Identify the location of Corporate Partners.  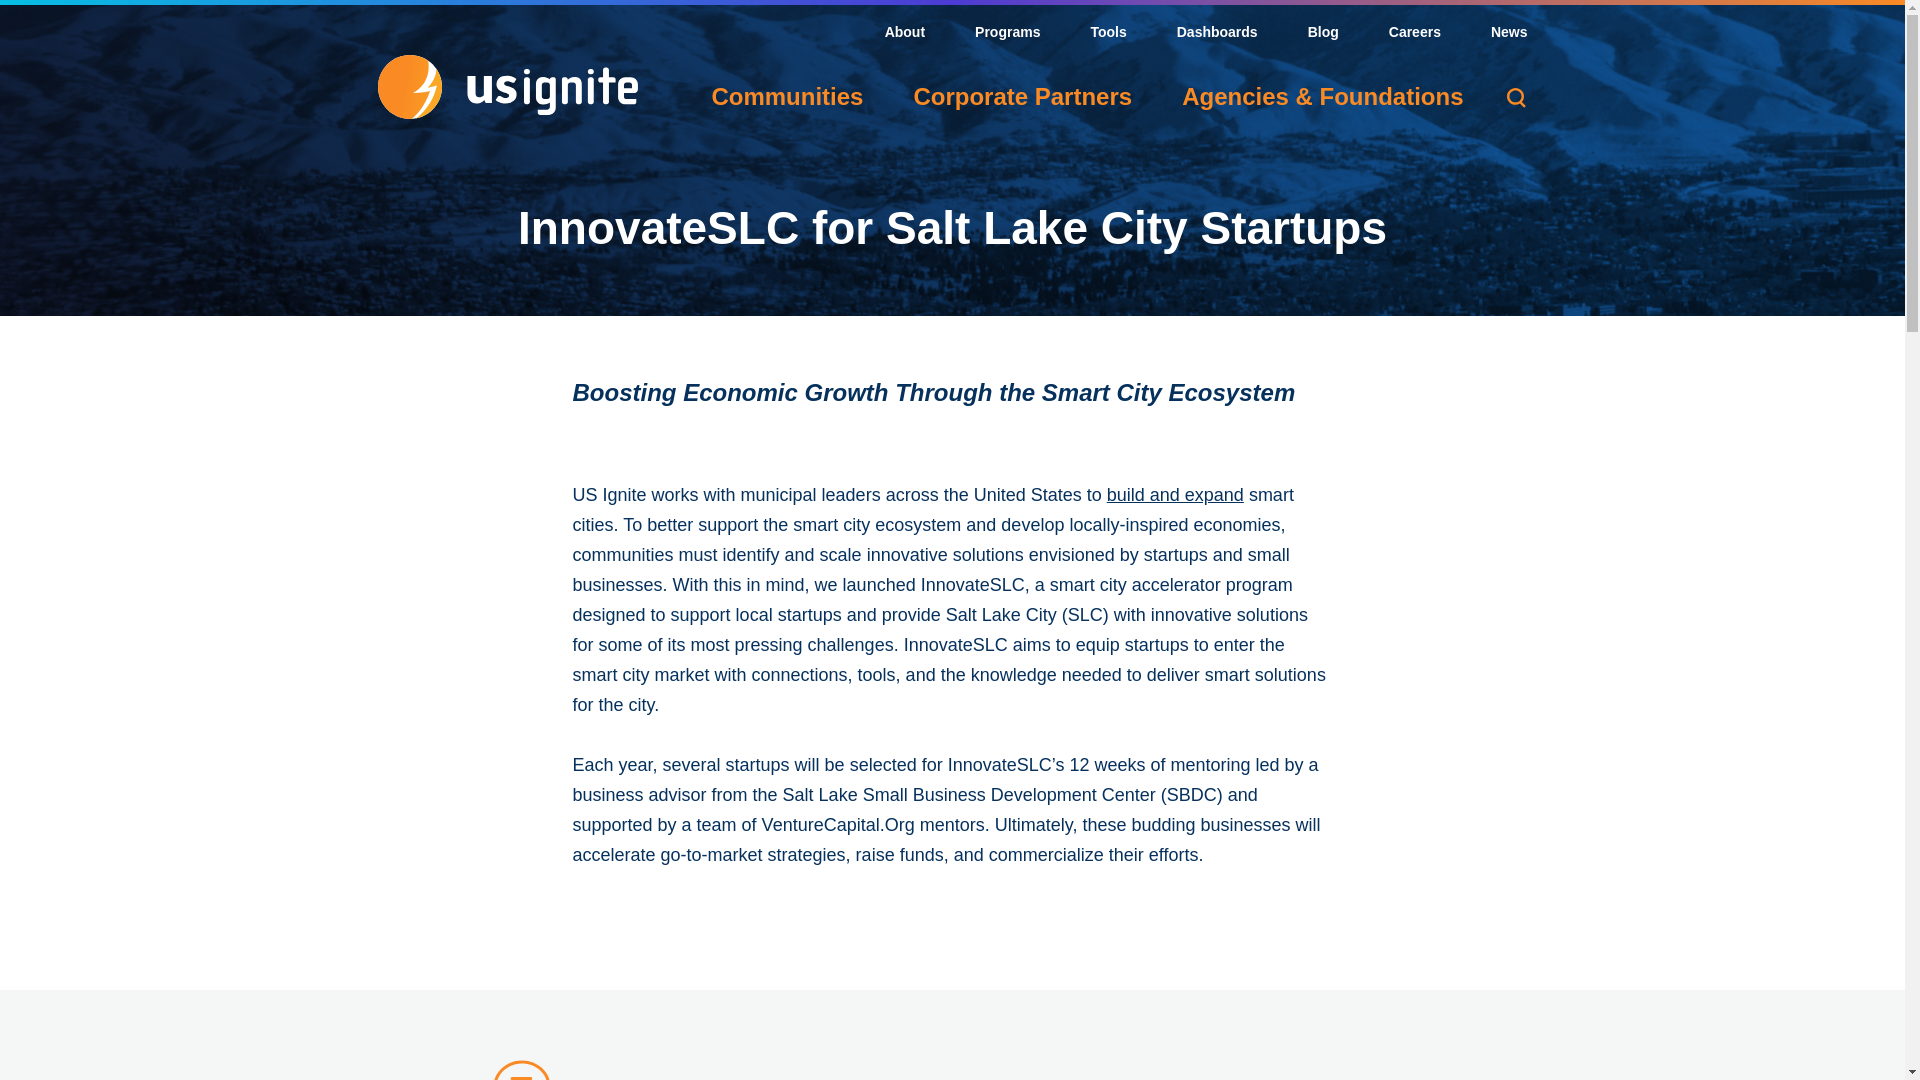
(1022, 97).